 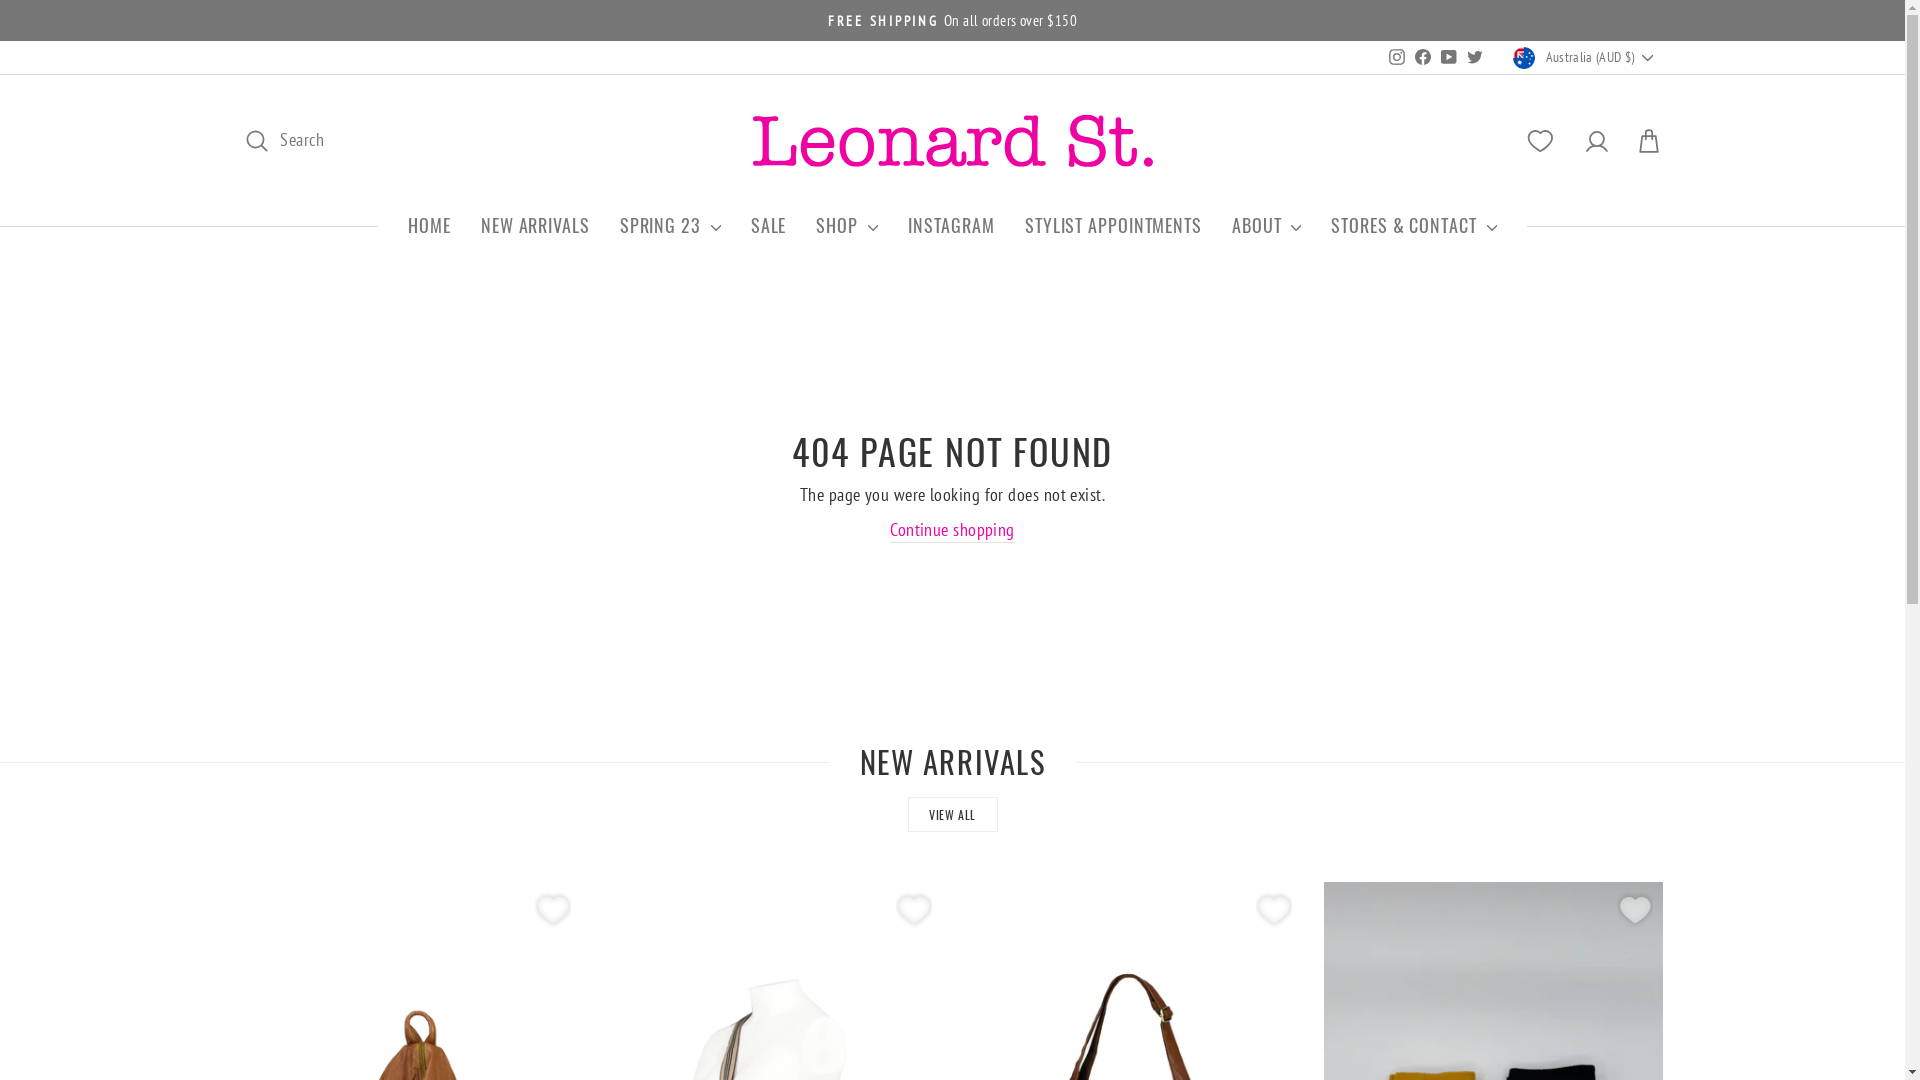 I want to click on FAVOURITES, so click(x=1540, y=142).